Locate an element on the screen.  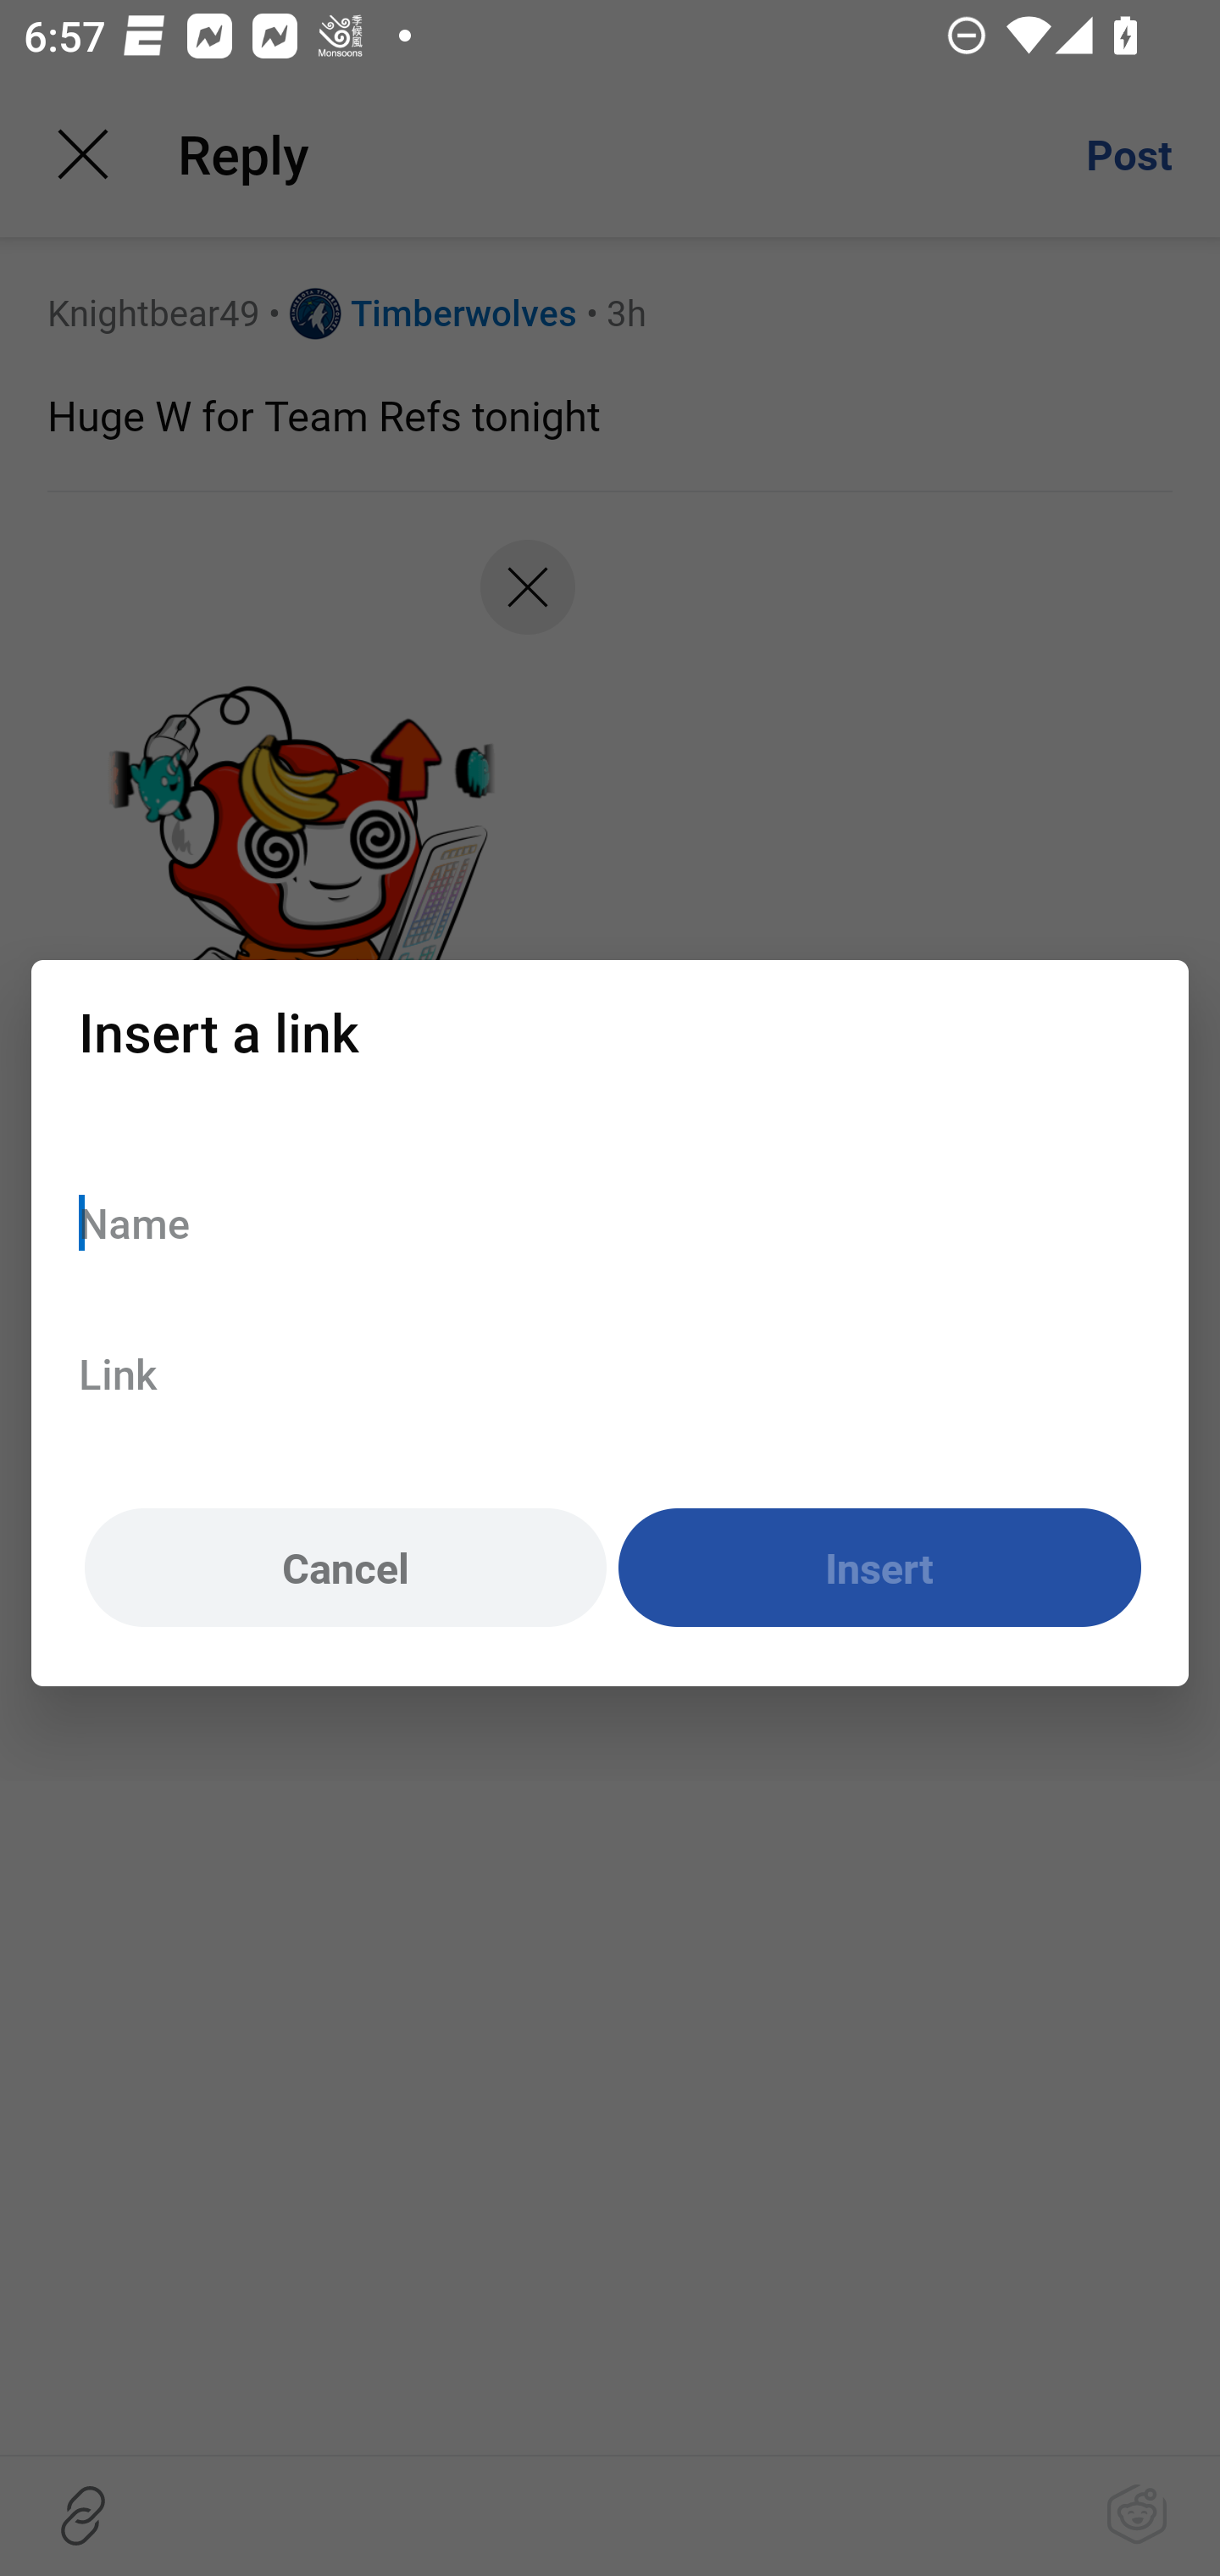
Insert is located at coordinates (879, 1568).